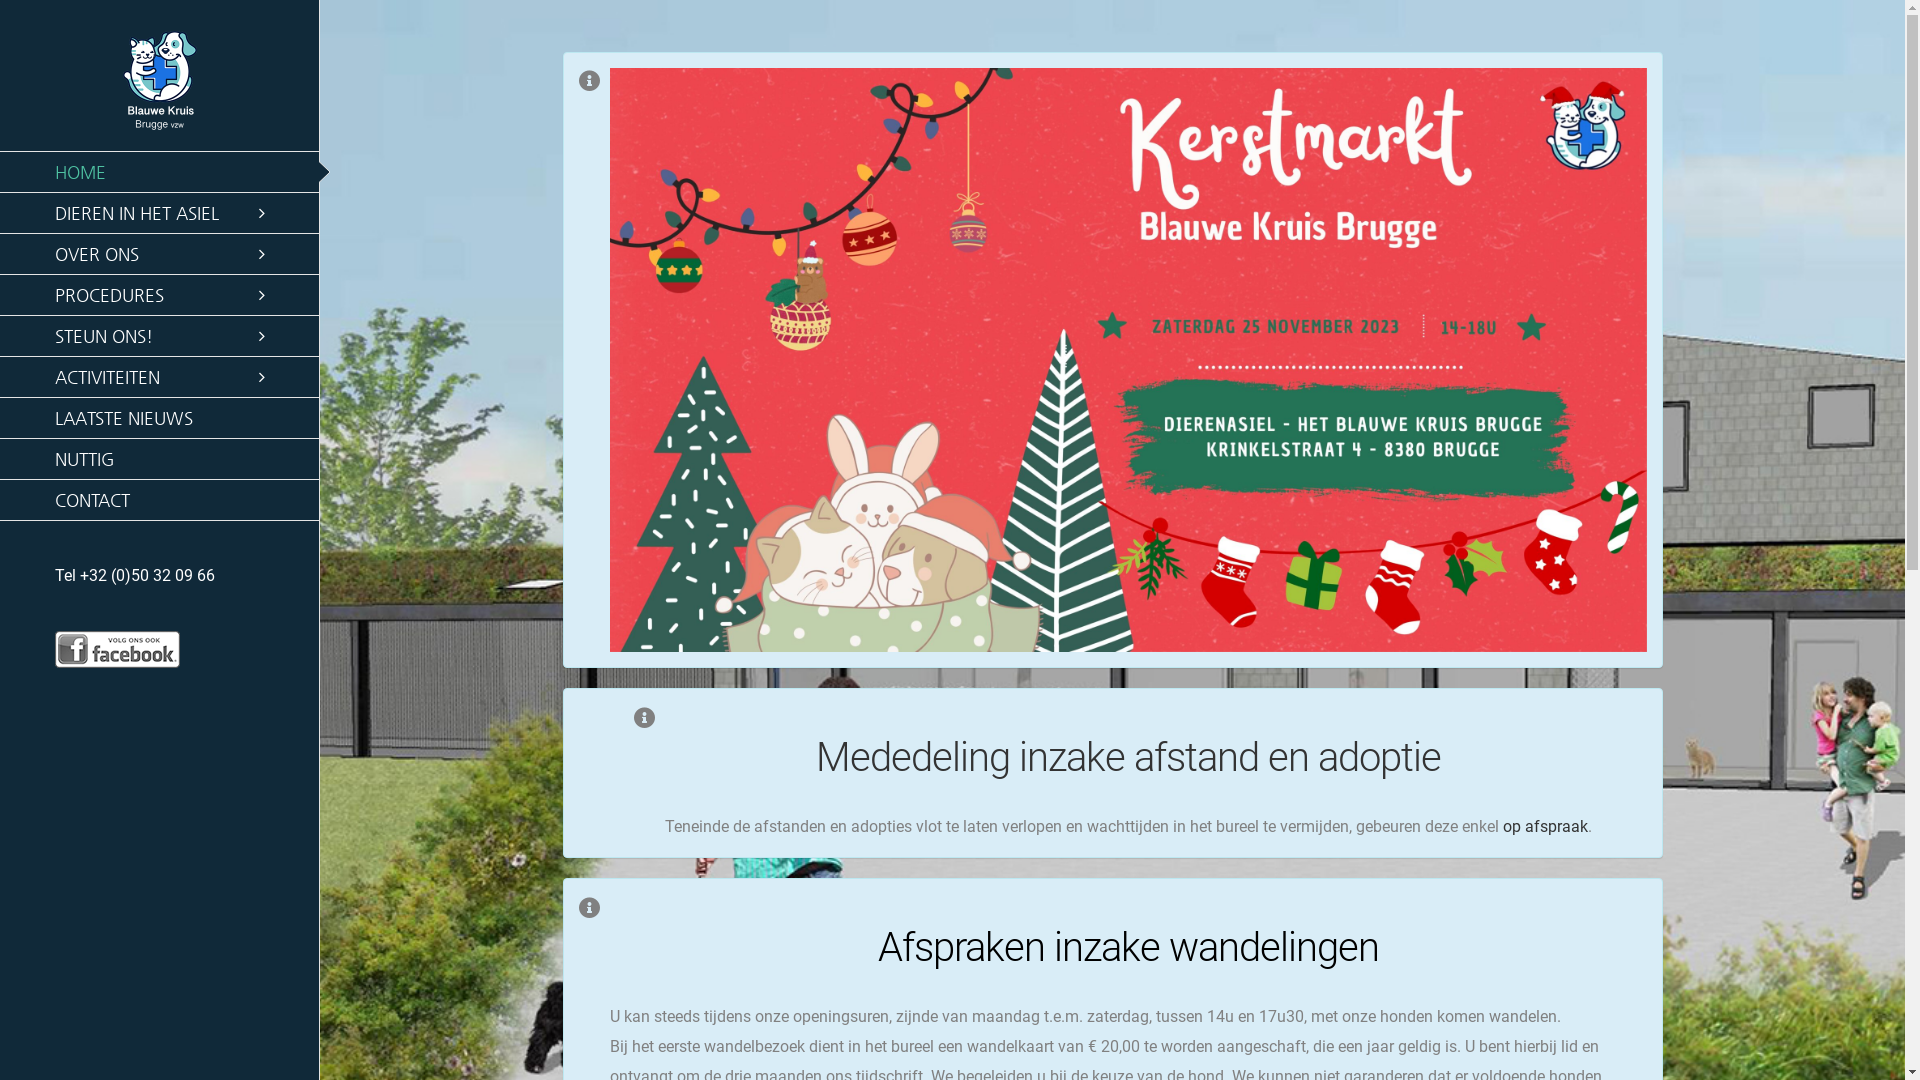 This screenshot has height=1080, width=1920. What do you see at coordinates (160, 418) in the screenshot?
I see `LAATSTE NIEUWS` at bounding box center [160, 418].